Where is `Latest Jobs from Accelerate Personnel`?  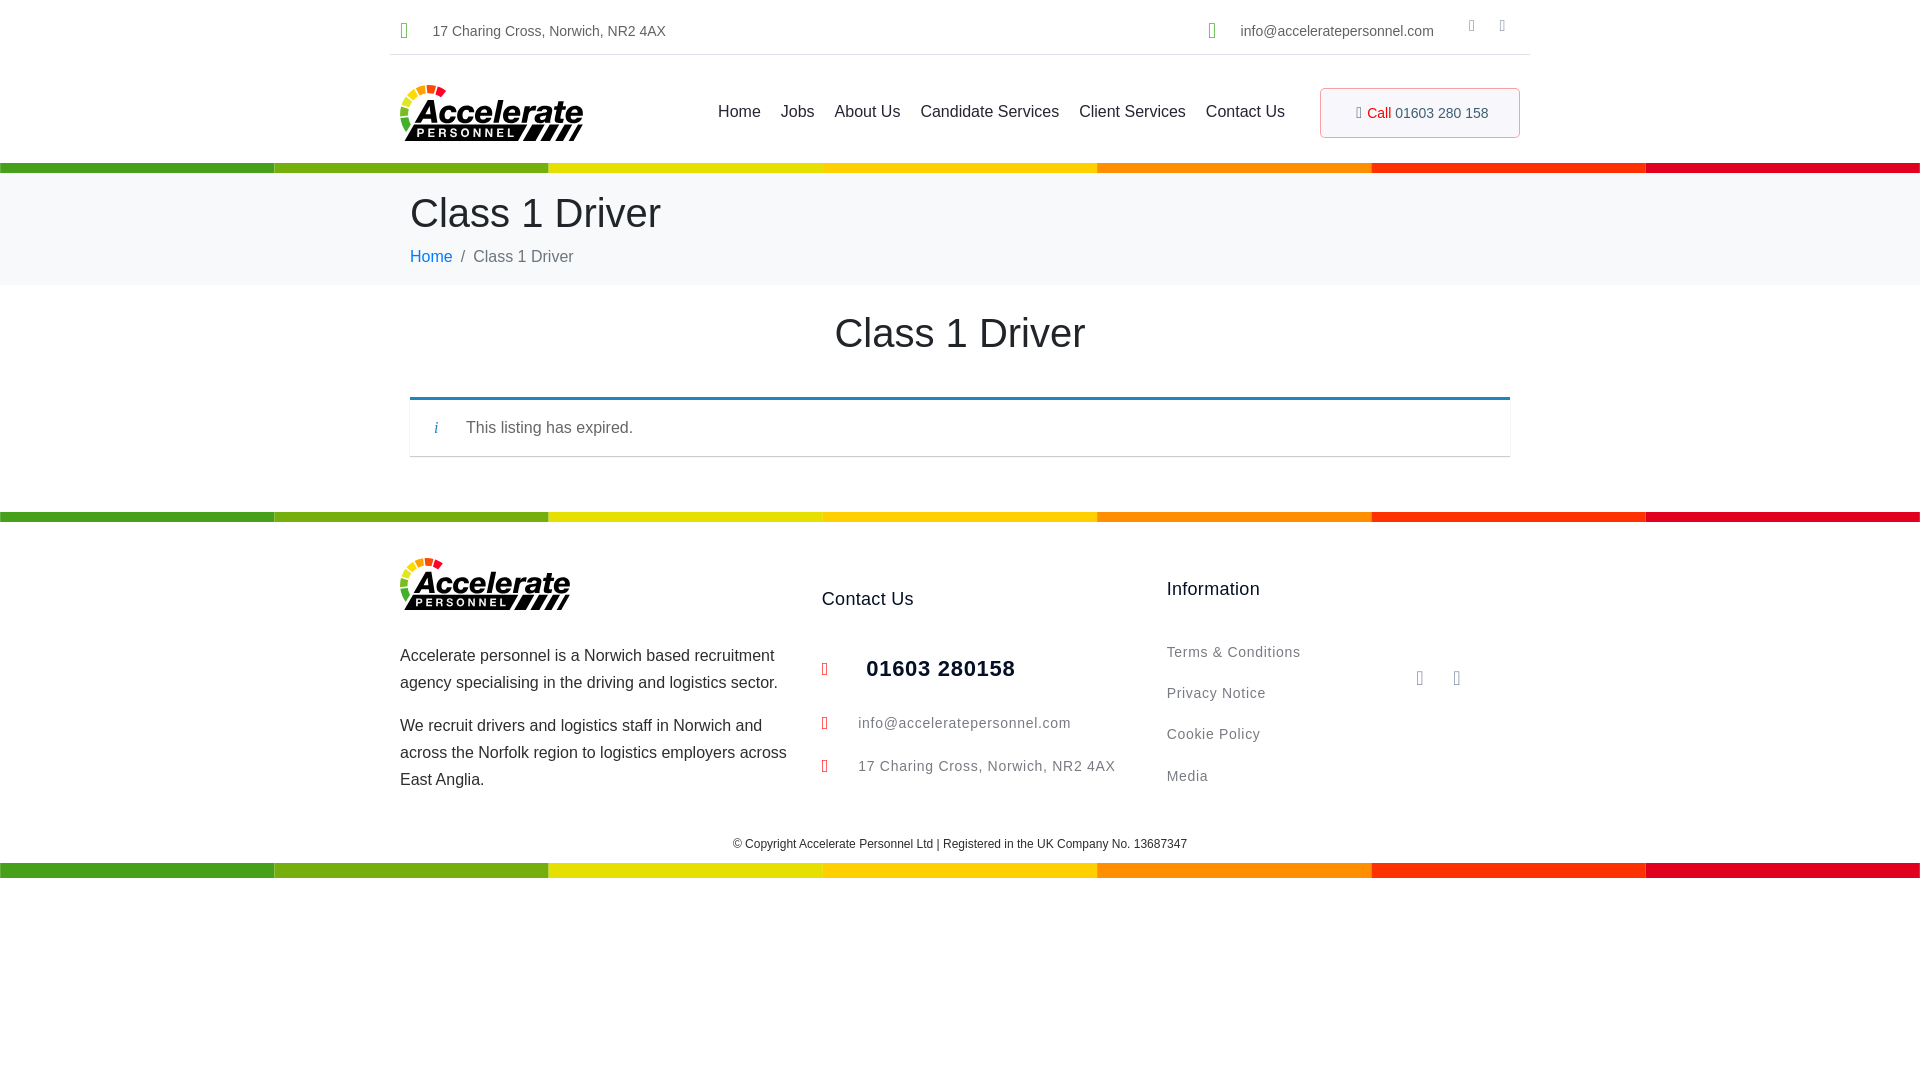 Latest Jobs from Accelerate Personnel is located at coordinates (797, 113).